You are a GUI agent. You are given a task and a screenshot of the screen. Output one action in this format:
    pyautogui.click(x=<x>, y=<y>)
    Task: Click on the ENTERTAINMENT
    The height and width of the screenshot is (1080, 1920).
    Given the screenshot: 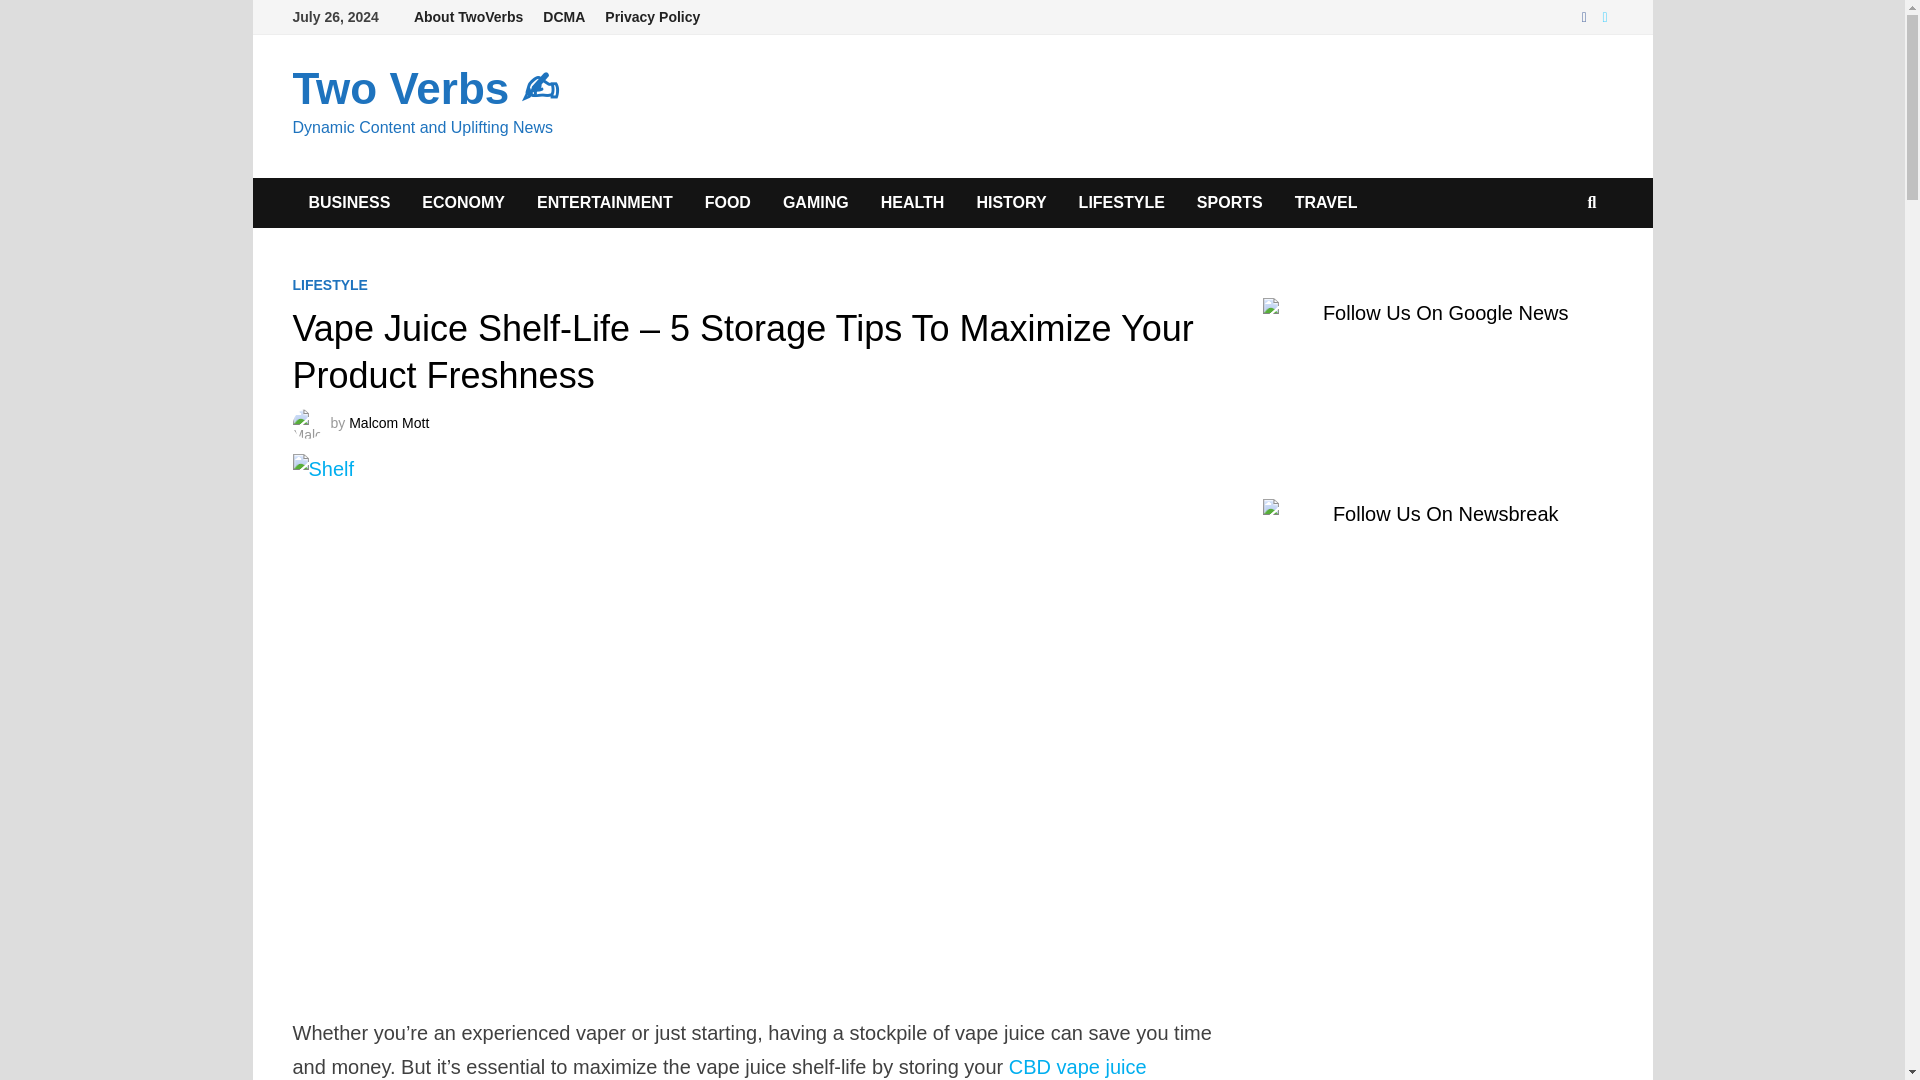 What is the action you would take?
    pyautogui.click(x=604, y=202)
    